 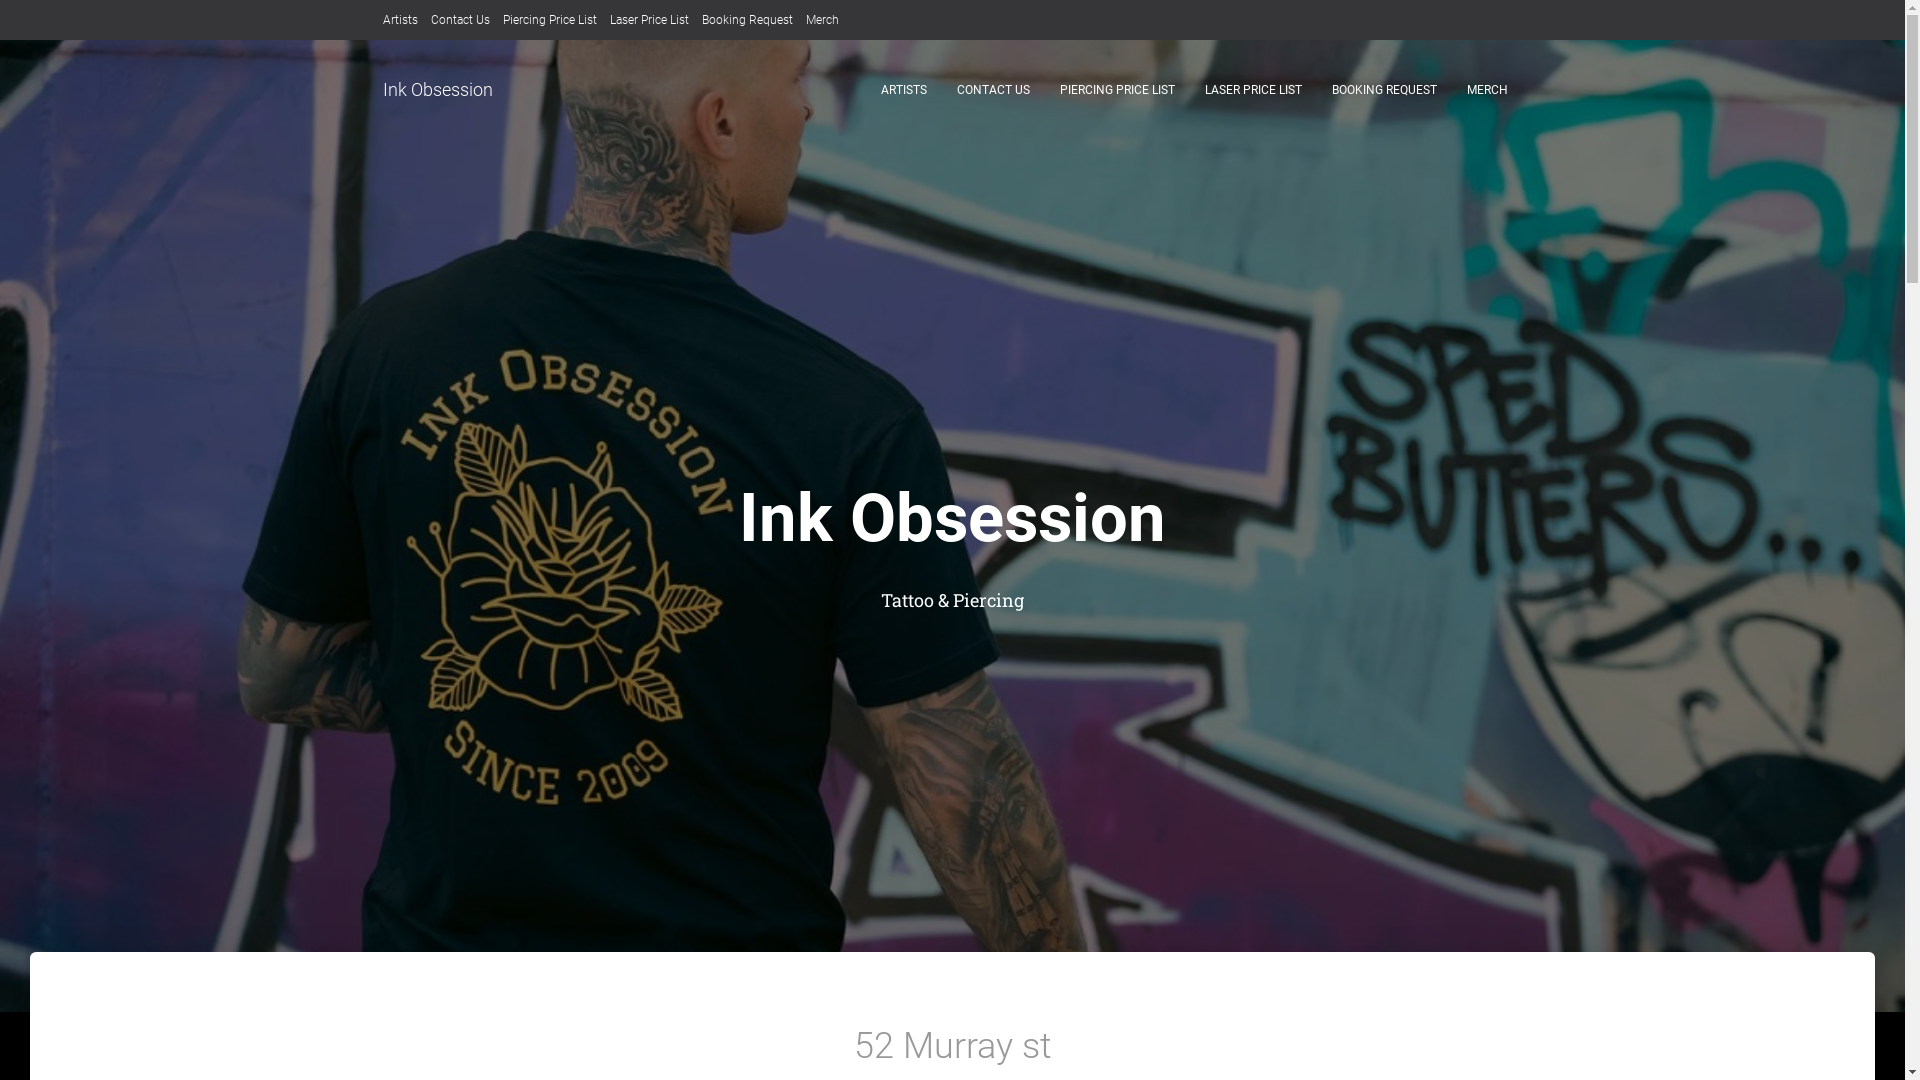 I want to click on Laser Price List, so click(x=650, y=20).